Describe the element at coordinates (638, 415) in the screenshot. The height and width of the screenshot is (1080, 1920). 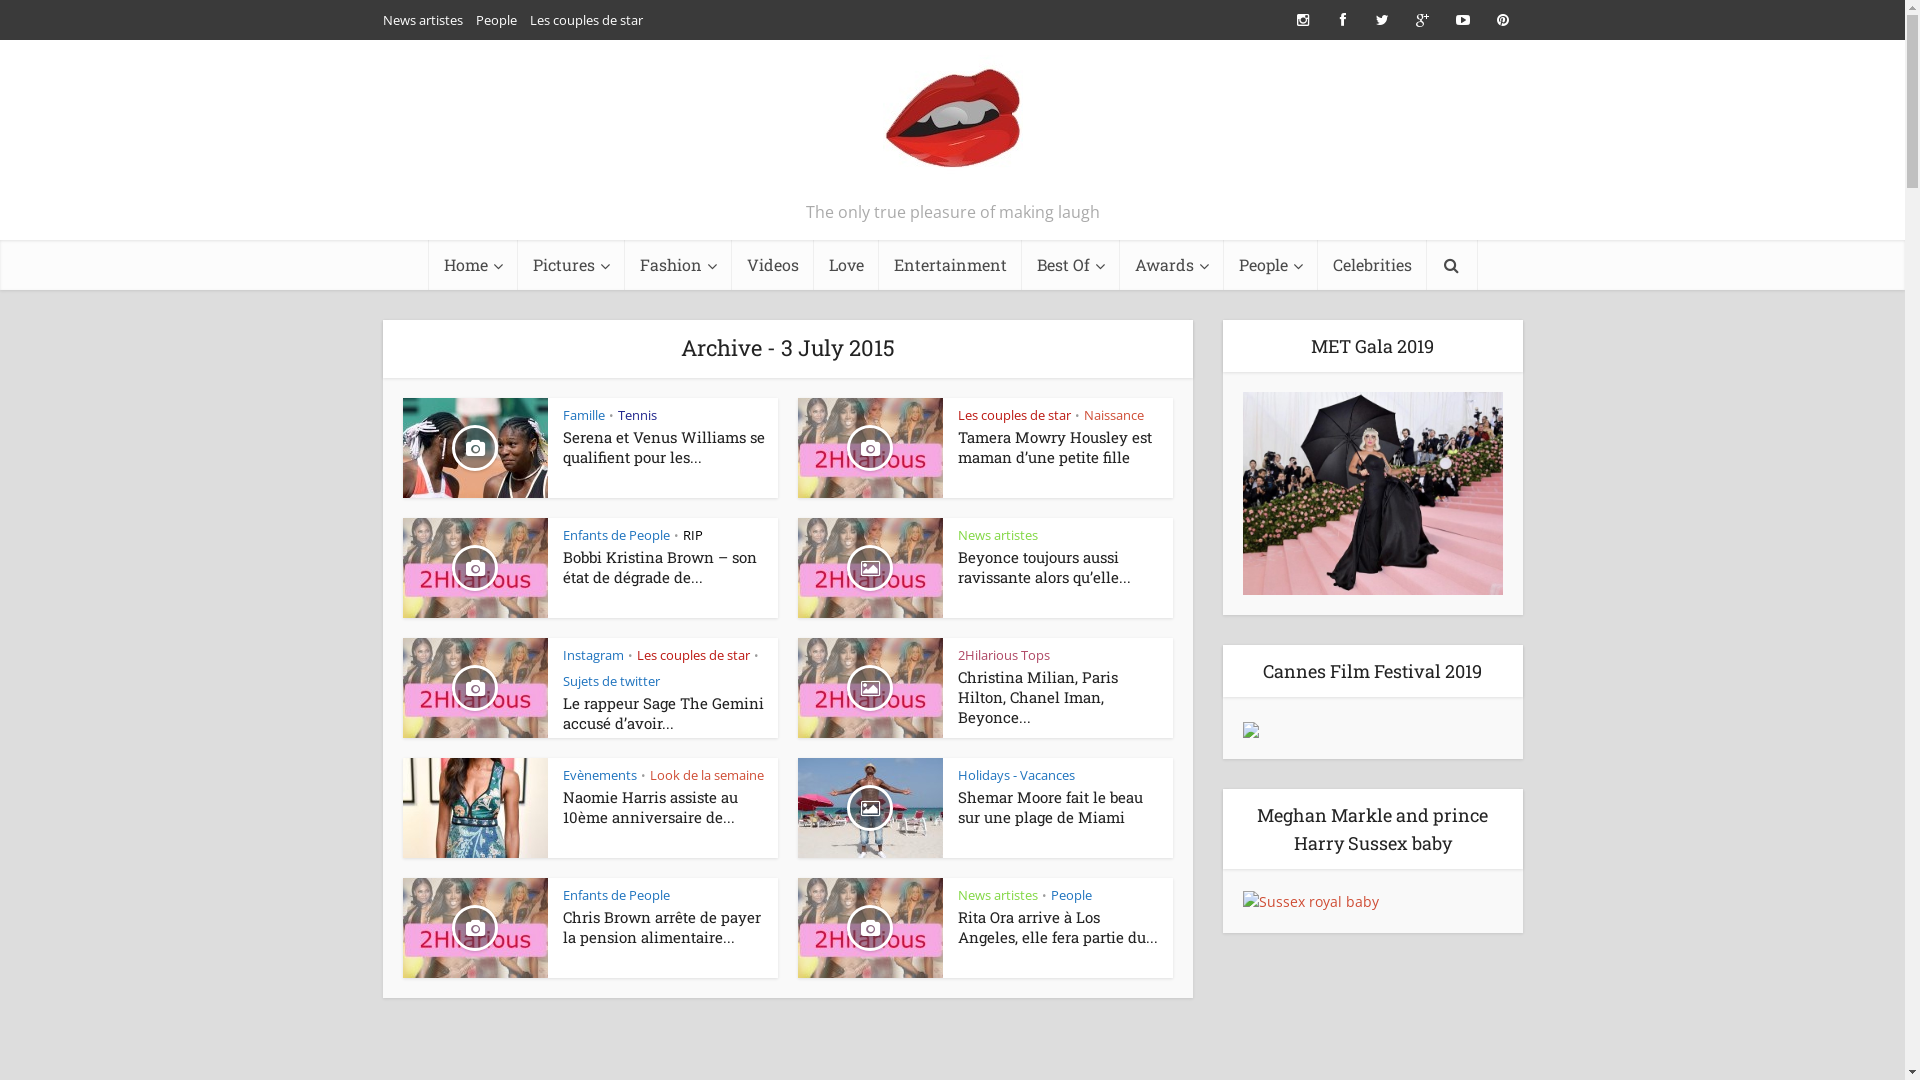
I see `Tennis` at that location.